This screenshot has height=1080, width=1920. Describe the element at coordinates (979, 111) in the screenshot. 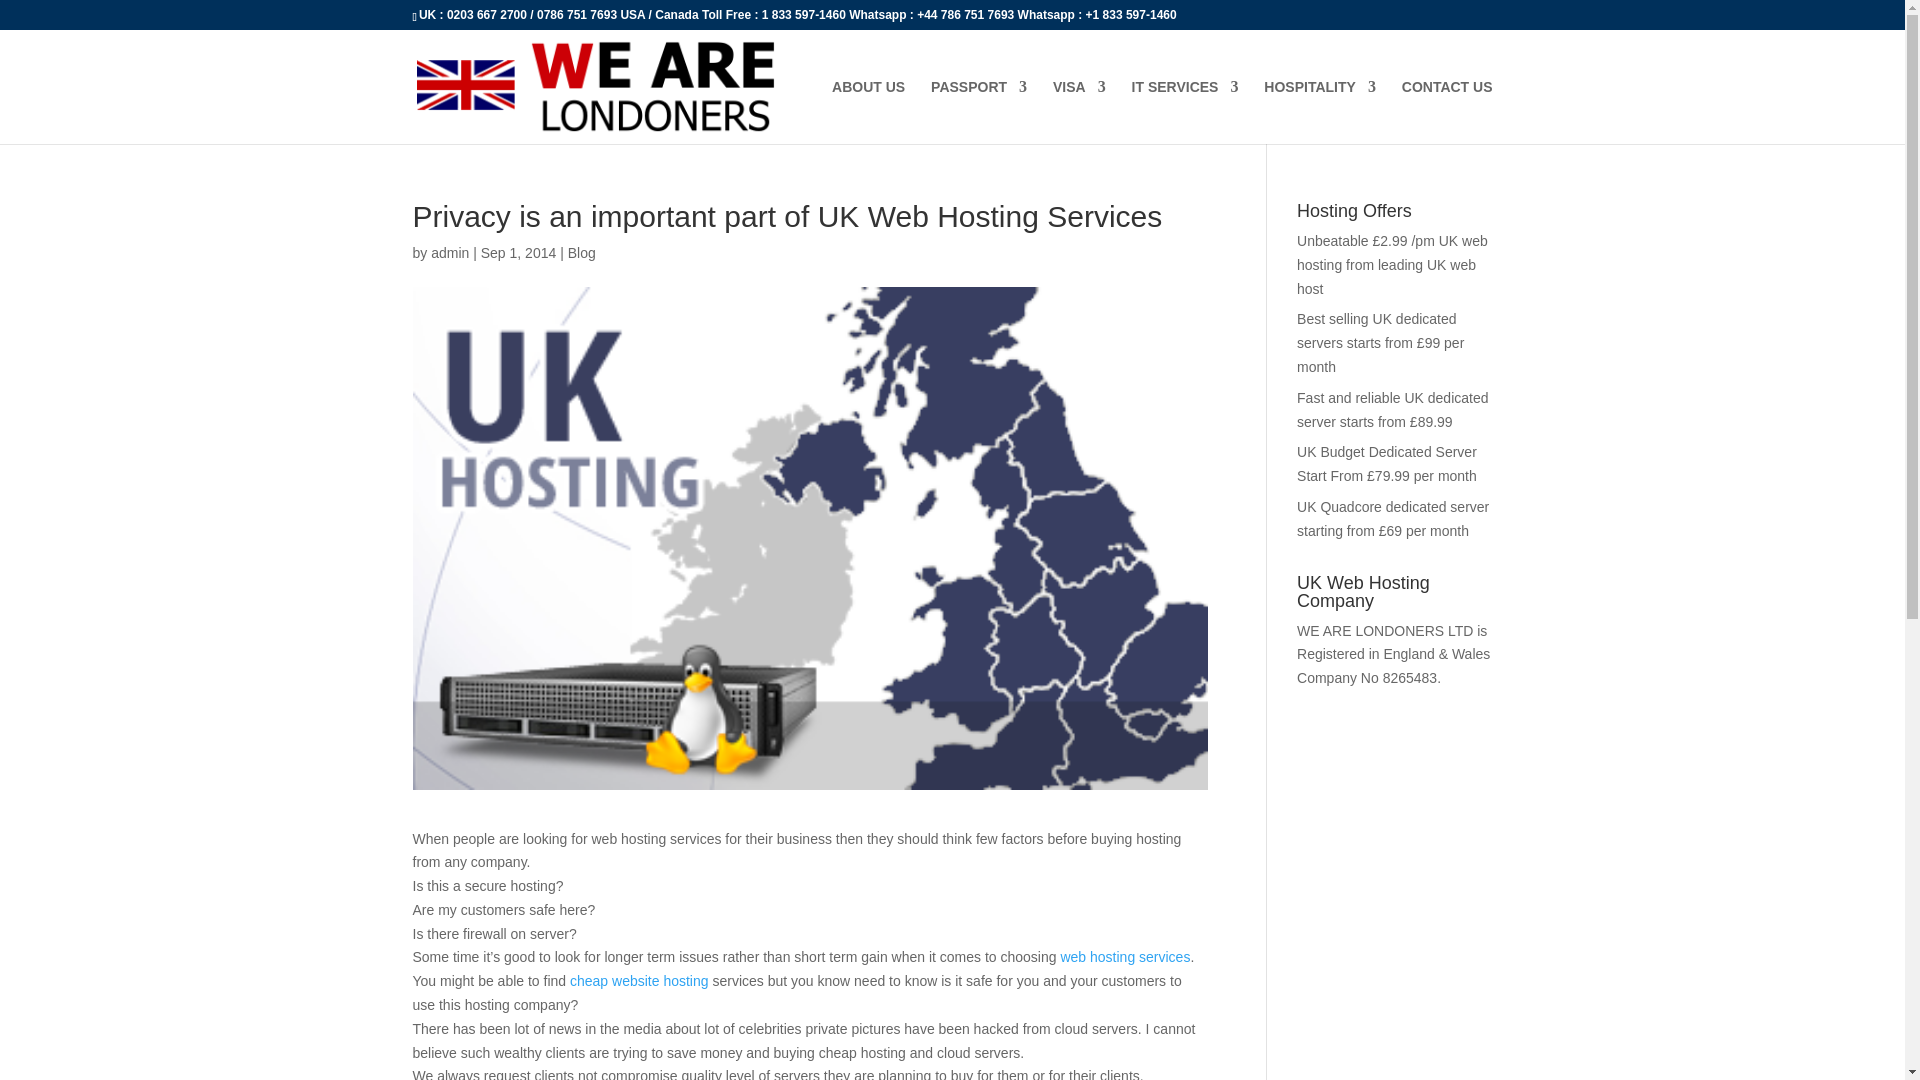

I see `PASSPORT` at that location.